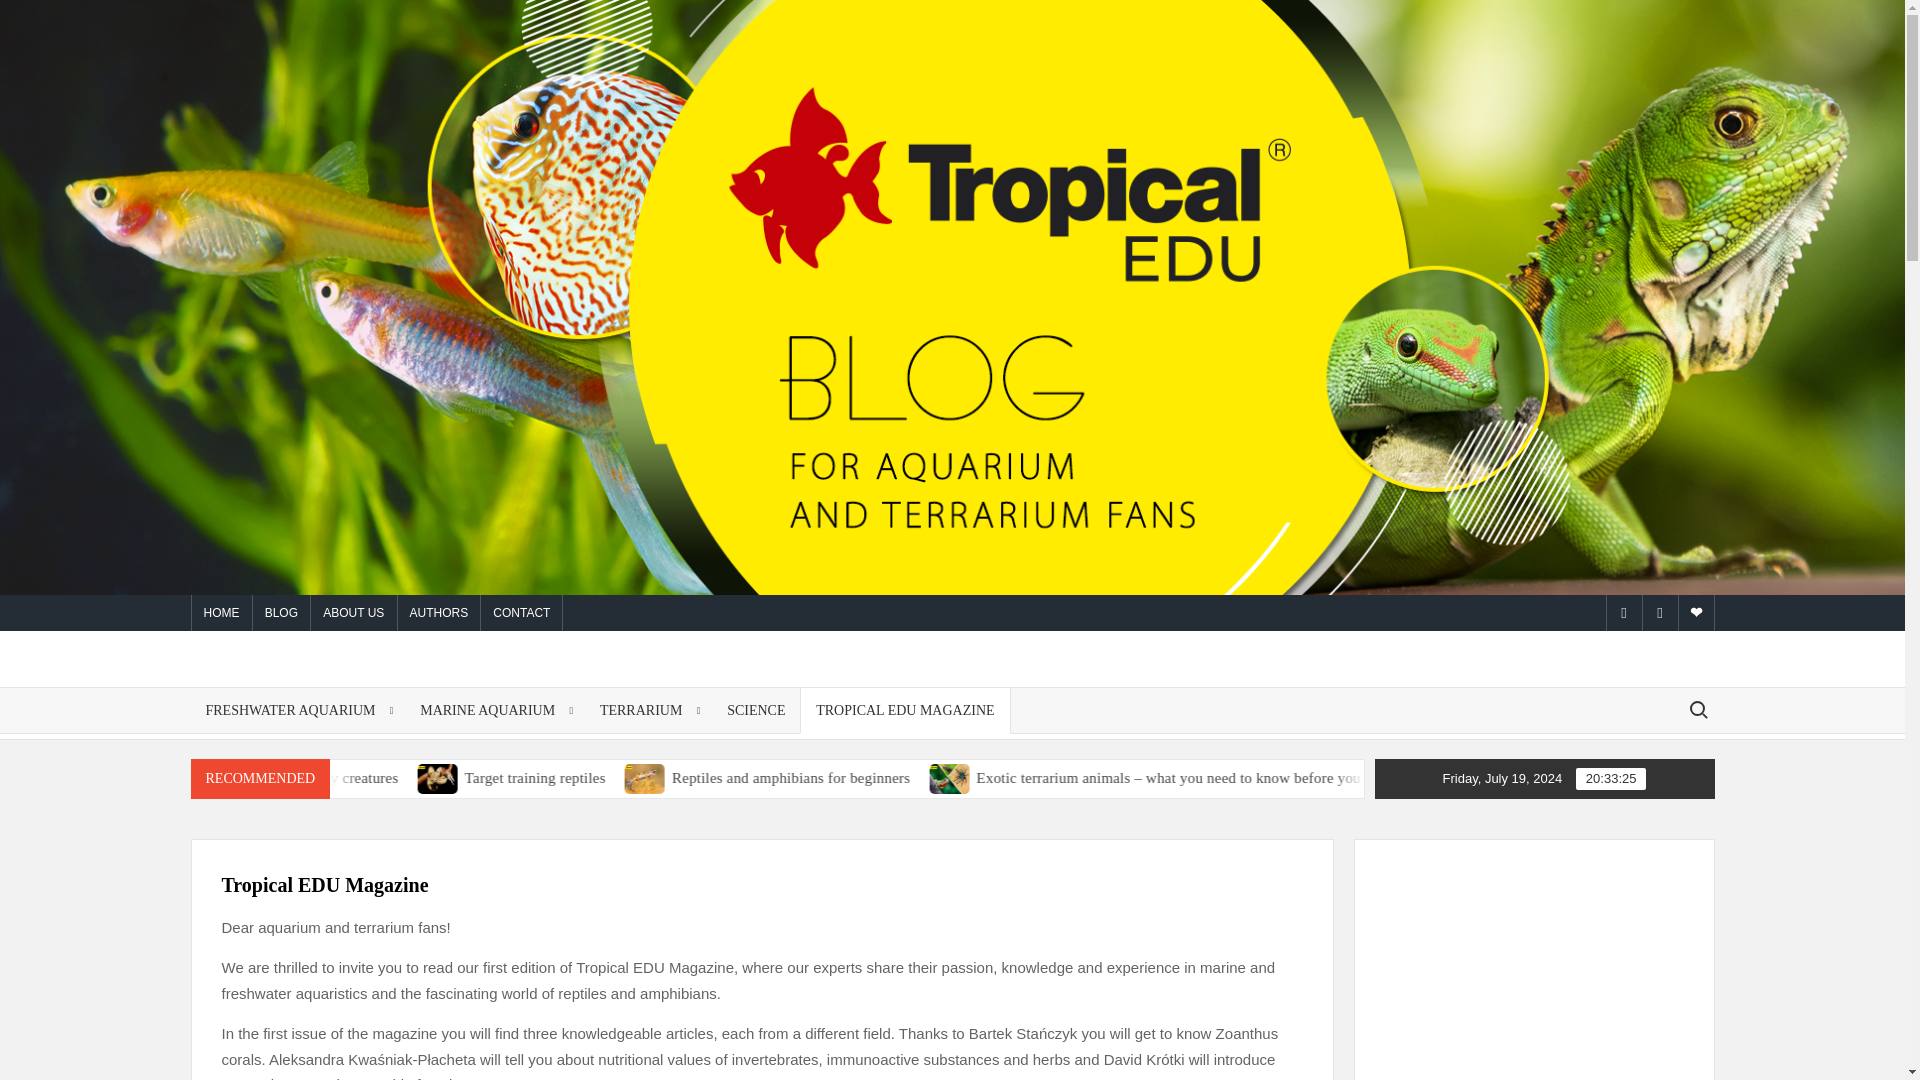 The height and width of the screenshot is (1080, 1920). Describe the element at coordinates (1695, 612) in the screenshot. I see `Strona Tropical` at that location.